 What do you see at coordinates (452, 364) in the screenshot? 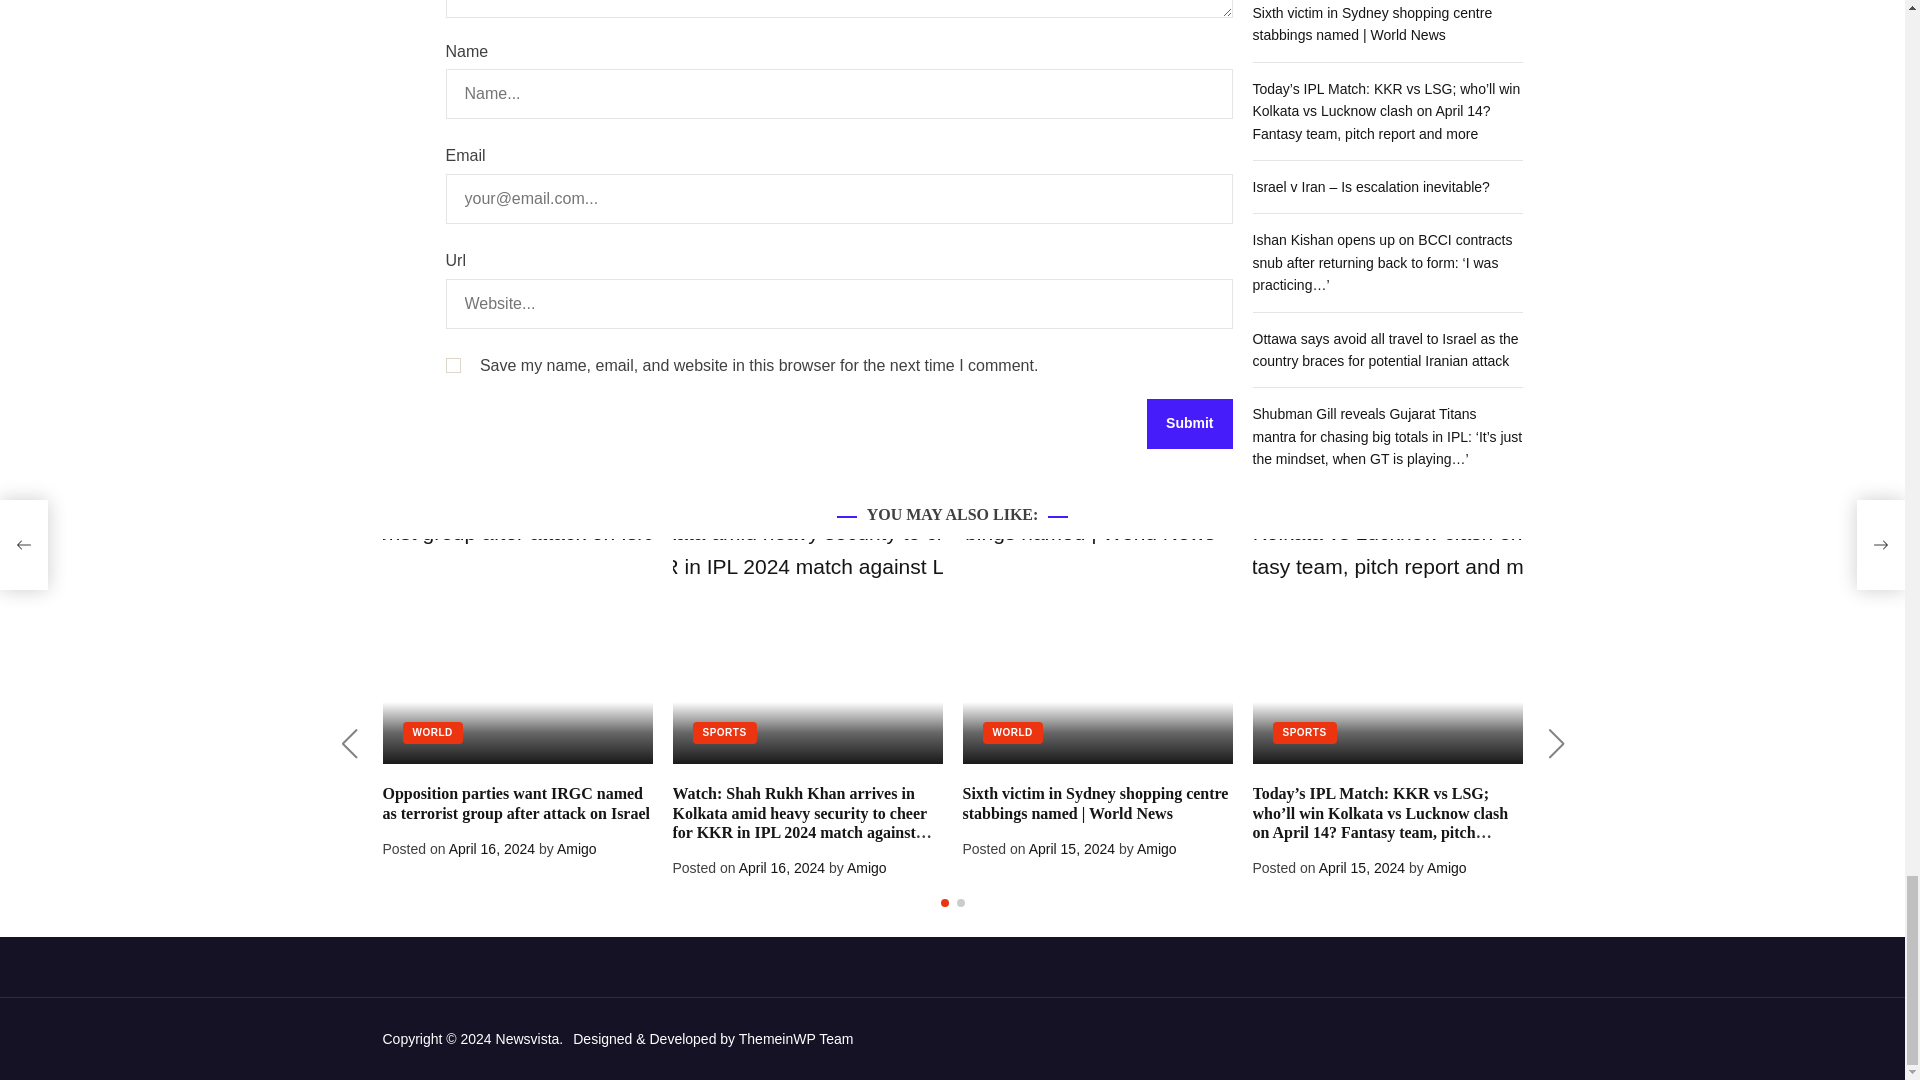
I see `yes` at bounding box center [452, 364].